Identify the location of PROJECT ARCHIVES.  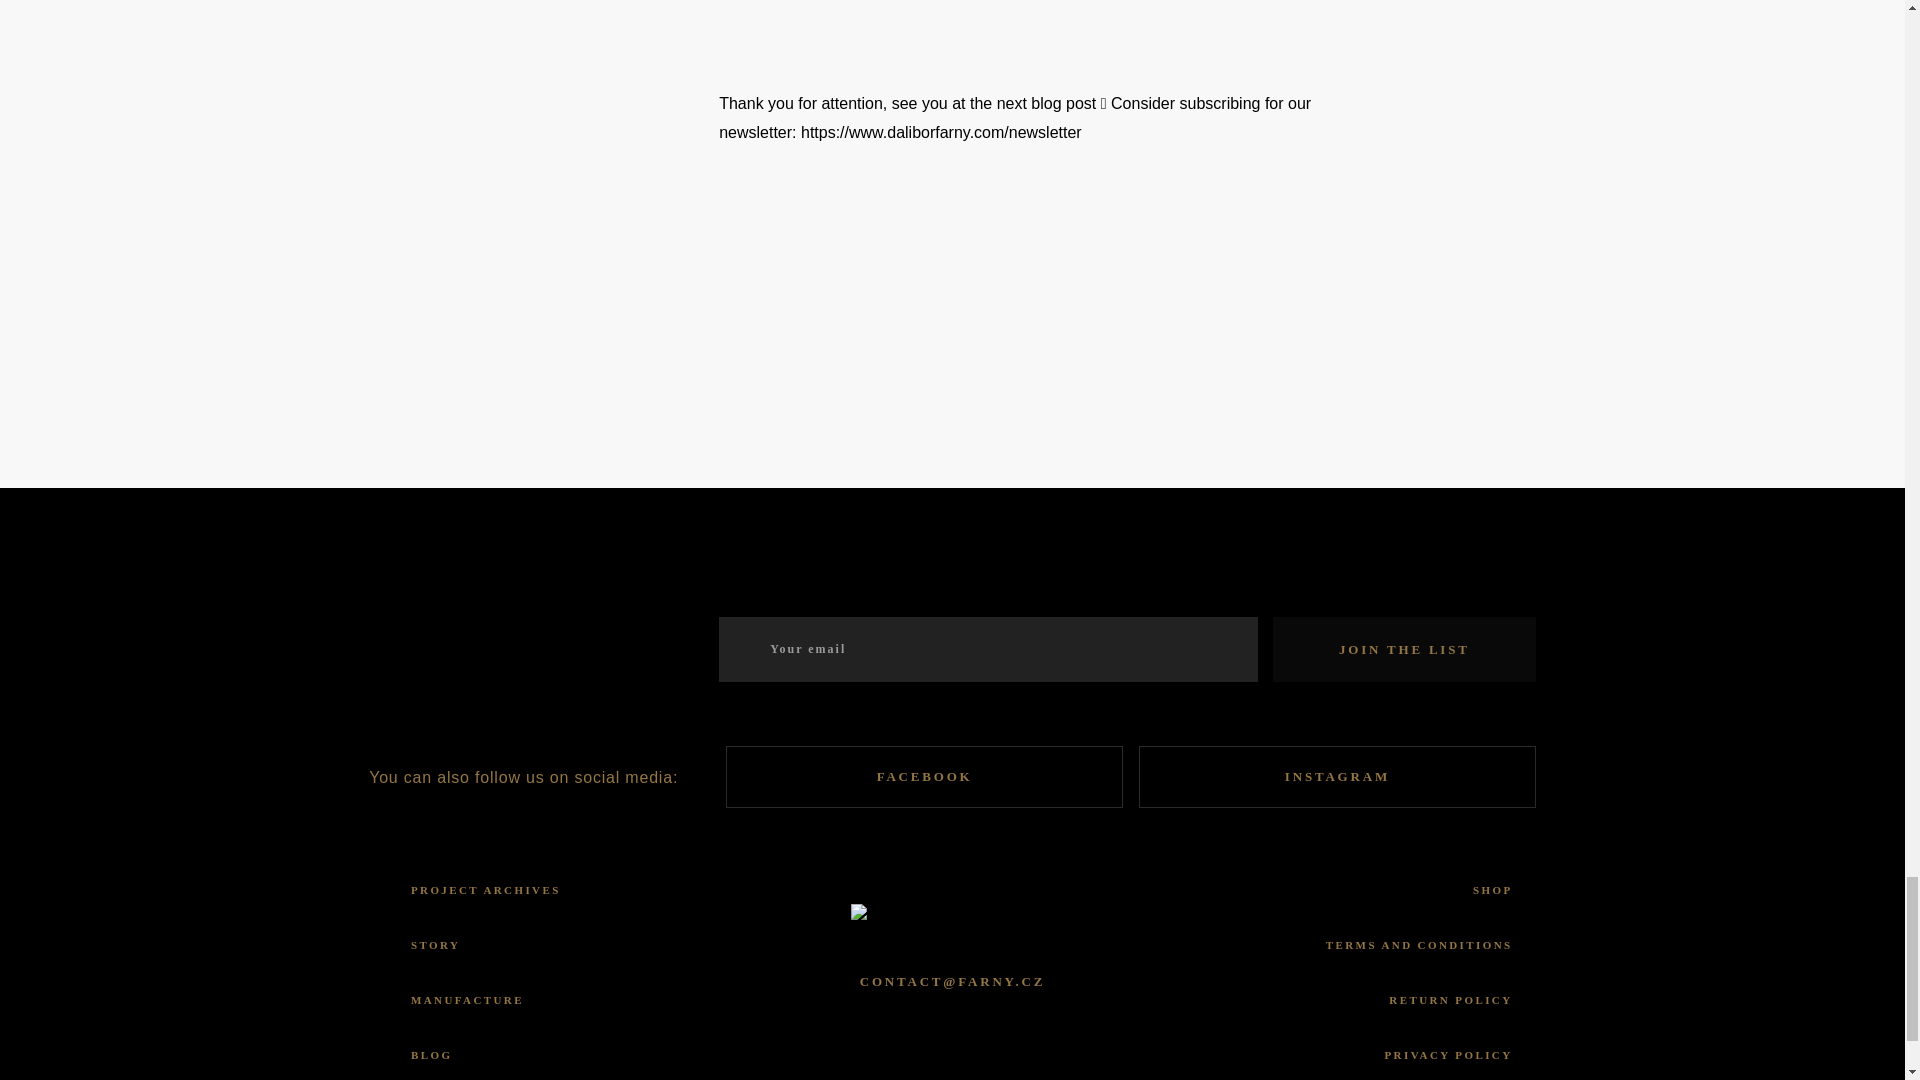
(485, 890).